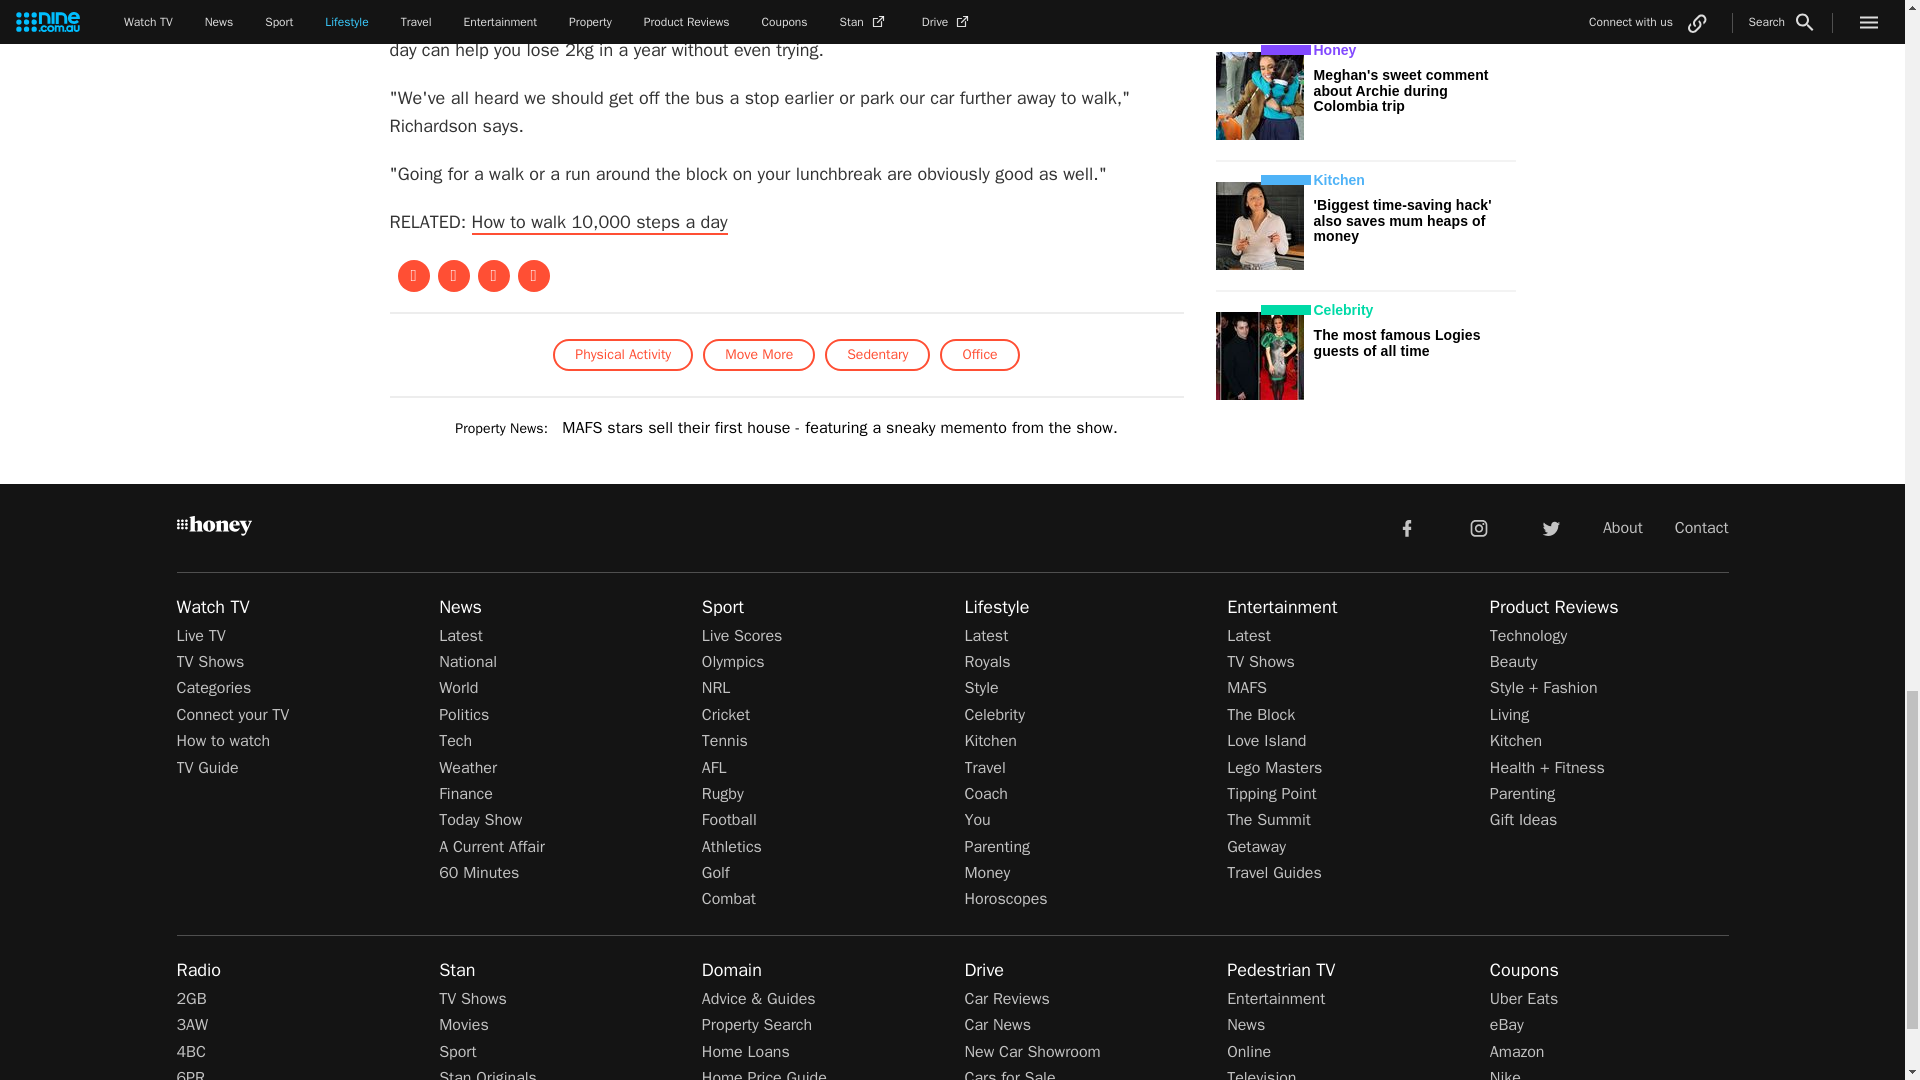  I want to click on How to walk 10,000 steps a day, so click(600, 222).